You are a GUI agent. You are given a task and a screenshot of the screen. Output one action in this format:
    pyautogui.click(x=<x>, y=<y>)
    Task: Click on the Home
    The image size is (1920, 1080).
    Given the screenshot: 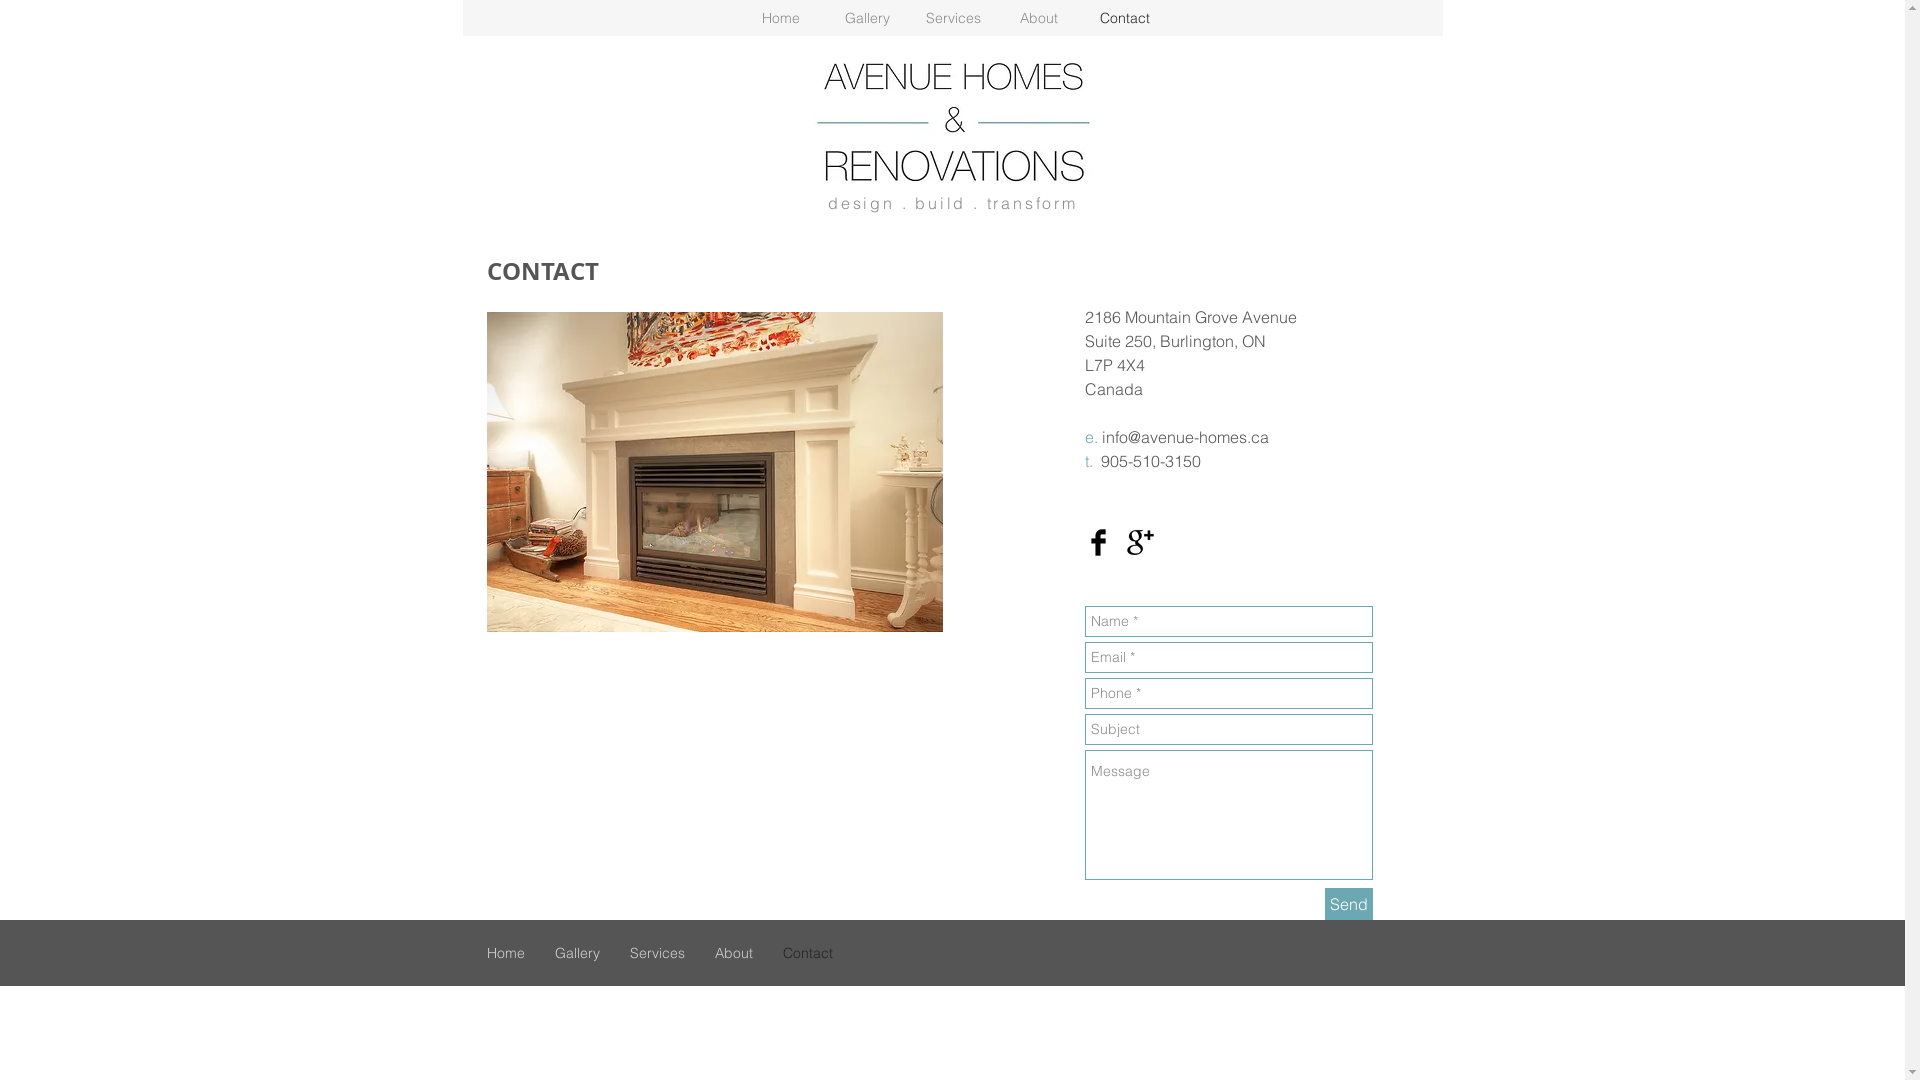 What is the action you would take?
    pyautogui.click(x=506, y=953)
    